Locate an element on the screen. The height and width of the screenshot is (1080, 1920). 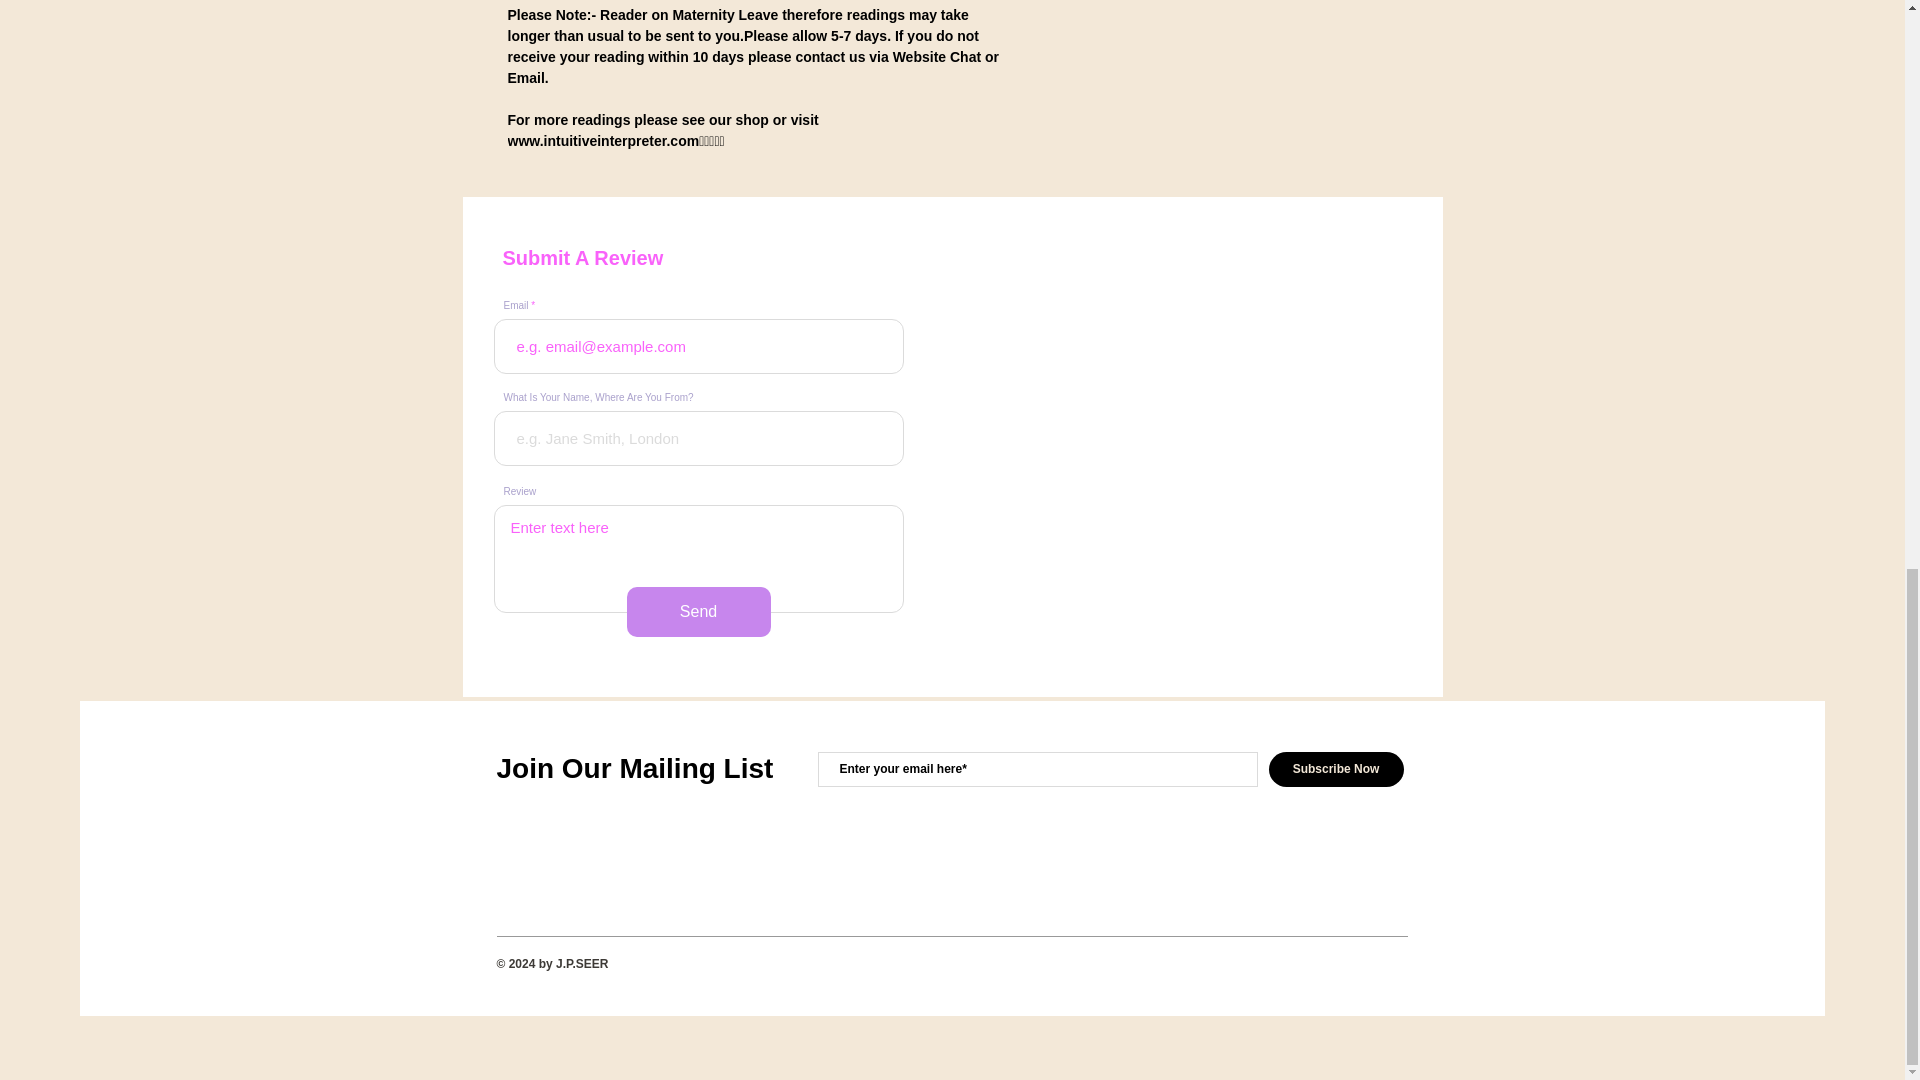
Subscribe Now is located at coordinates (1335, 769).